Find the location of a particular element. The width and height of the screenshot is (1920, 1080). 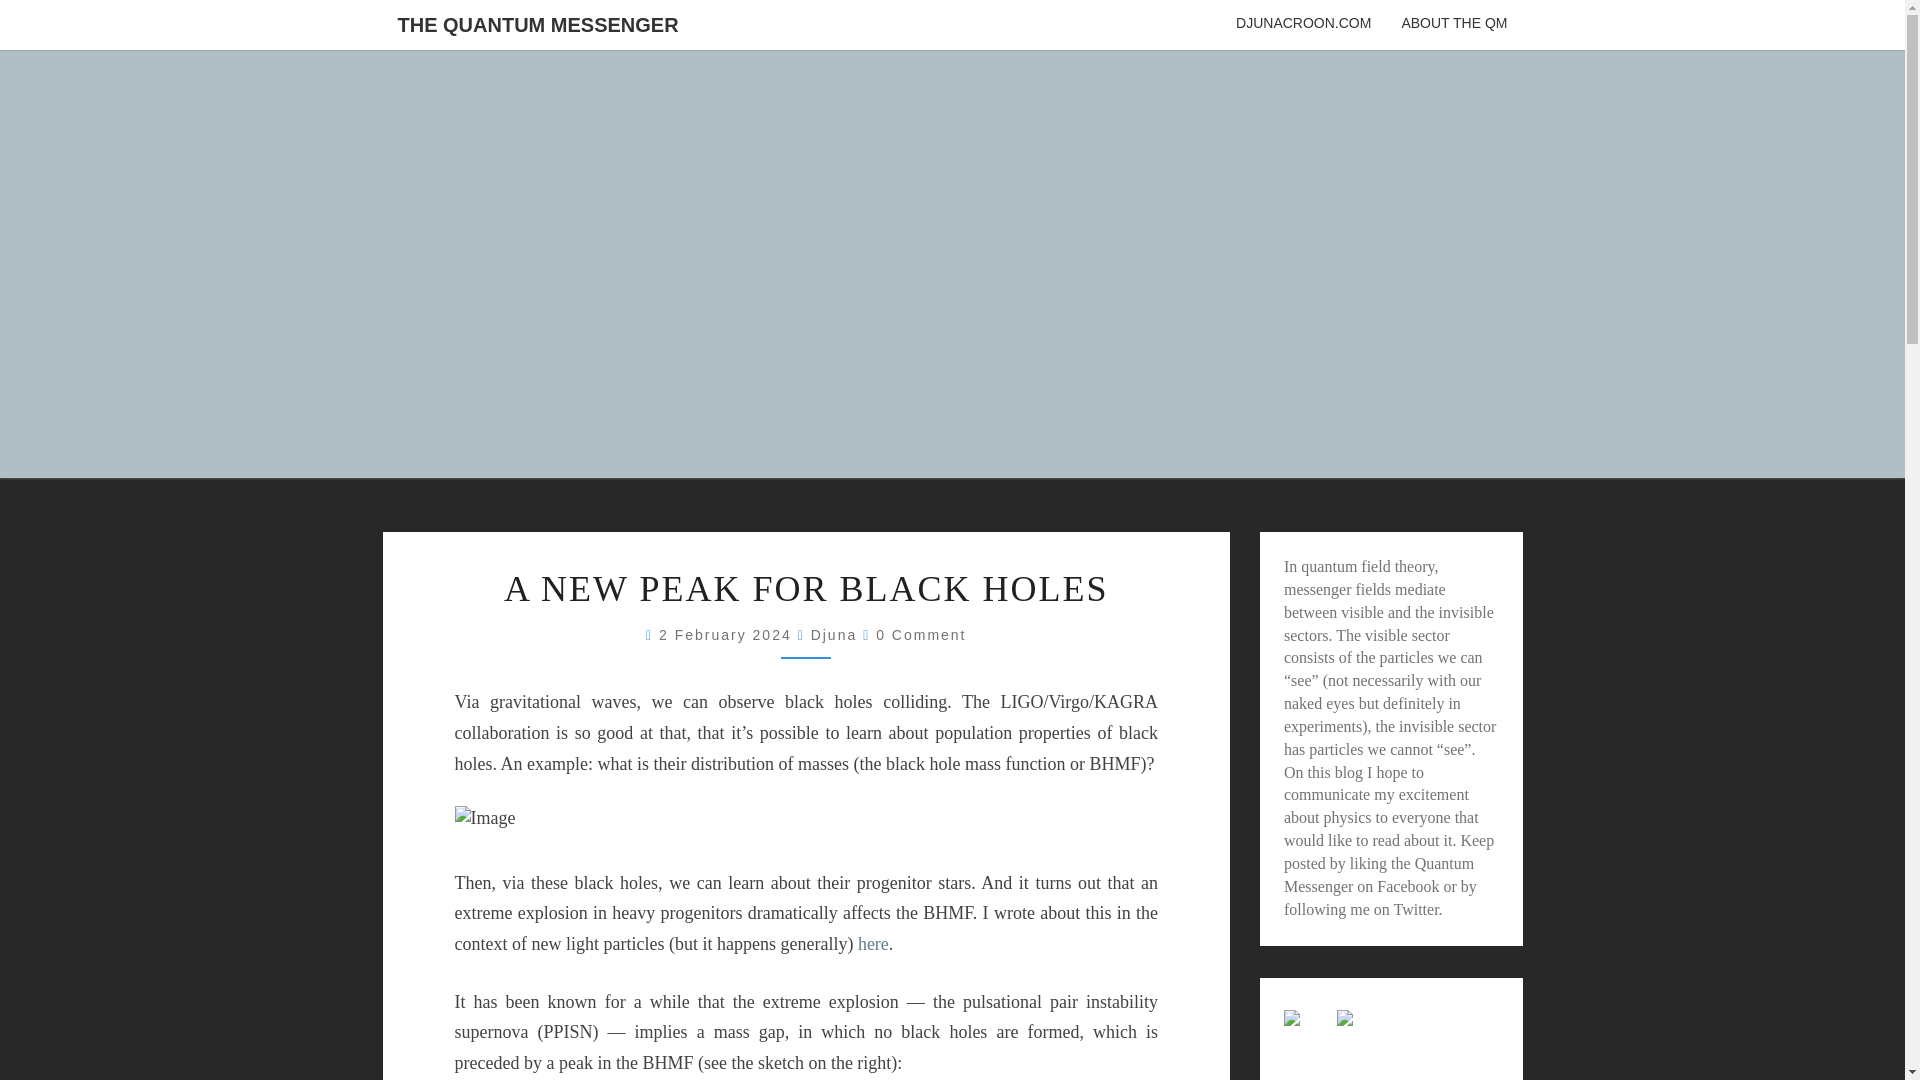

Follow us on Facebook is located at coordinates (1308, 1034).